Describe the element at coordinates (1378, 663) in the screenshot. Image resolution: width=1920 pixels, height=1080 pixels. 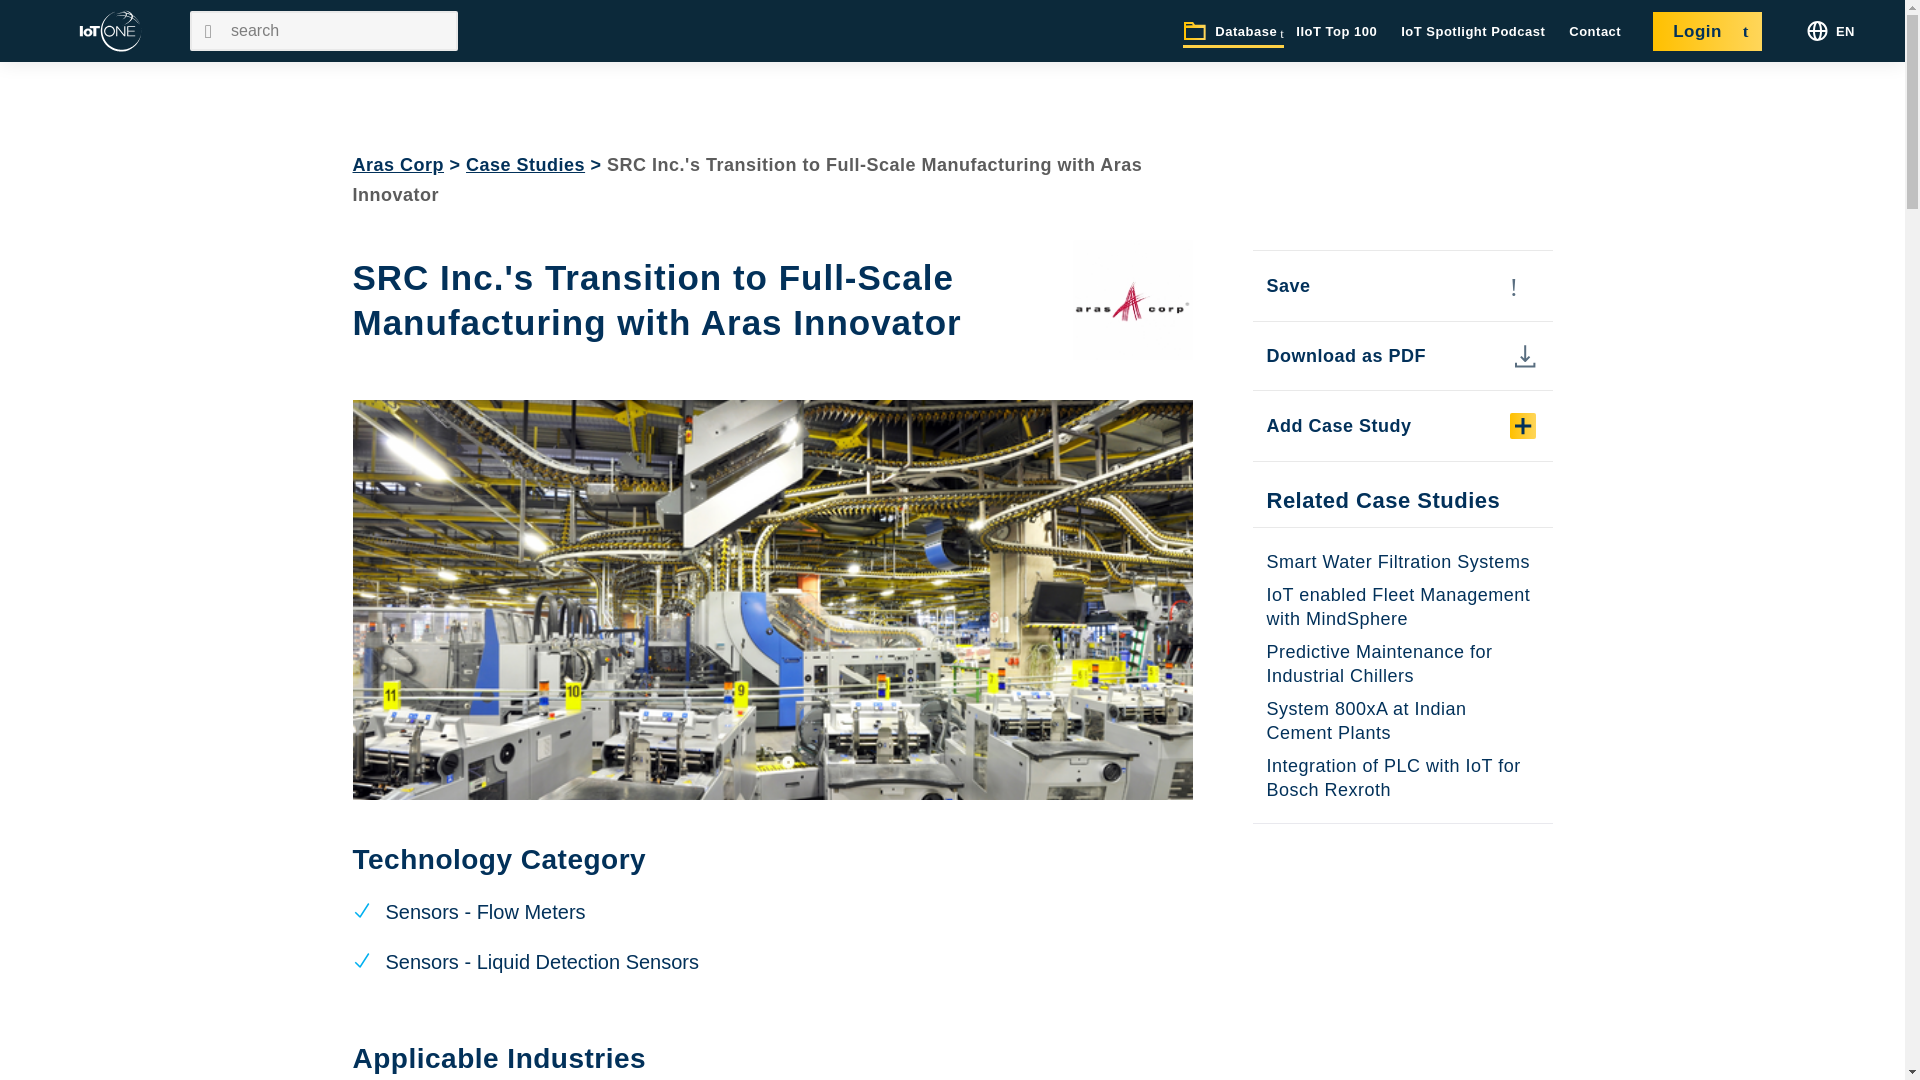
I see `Predictive Maintenance for Industrial Chillers` at that location.